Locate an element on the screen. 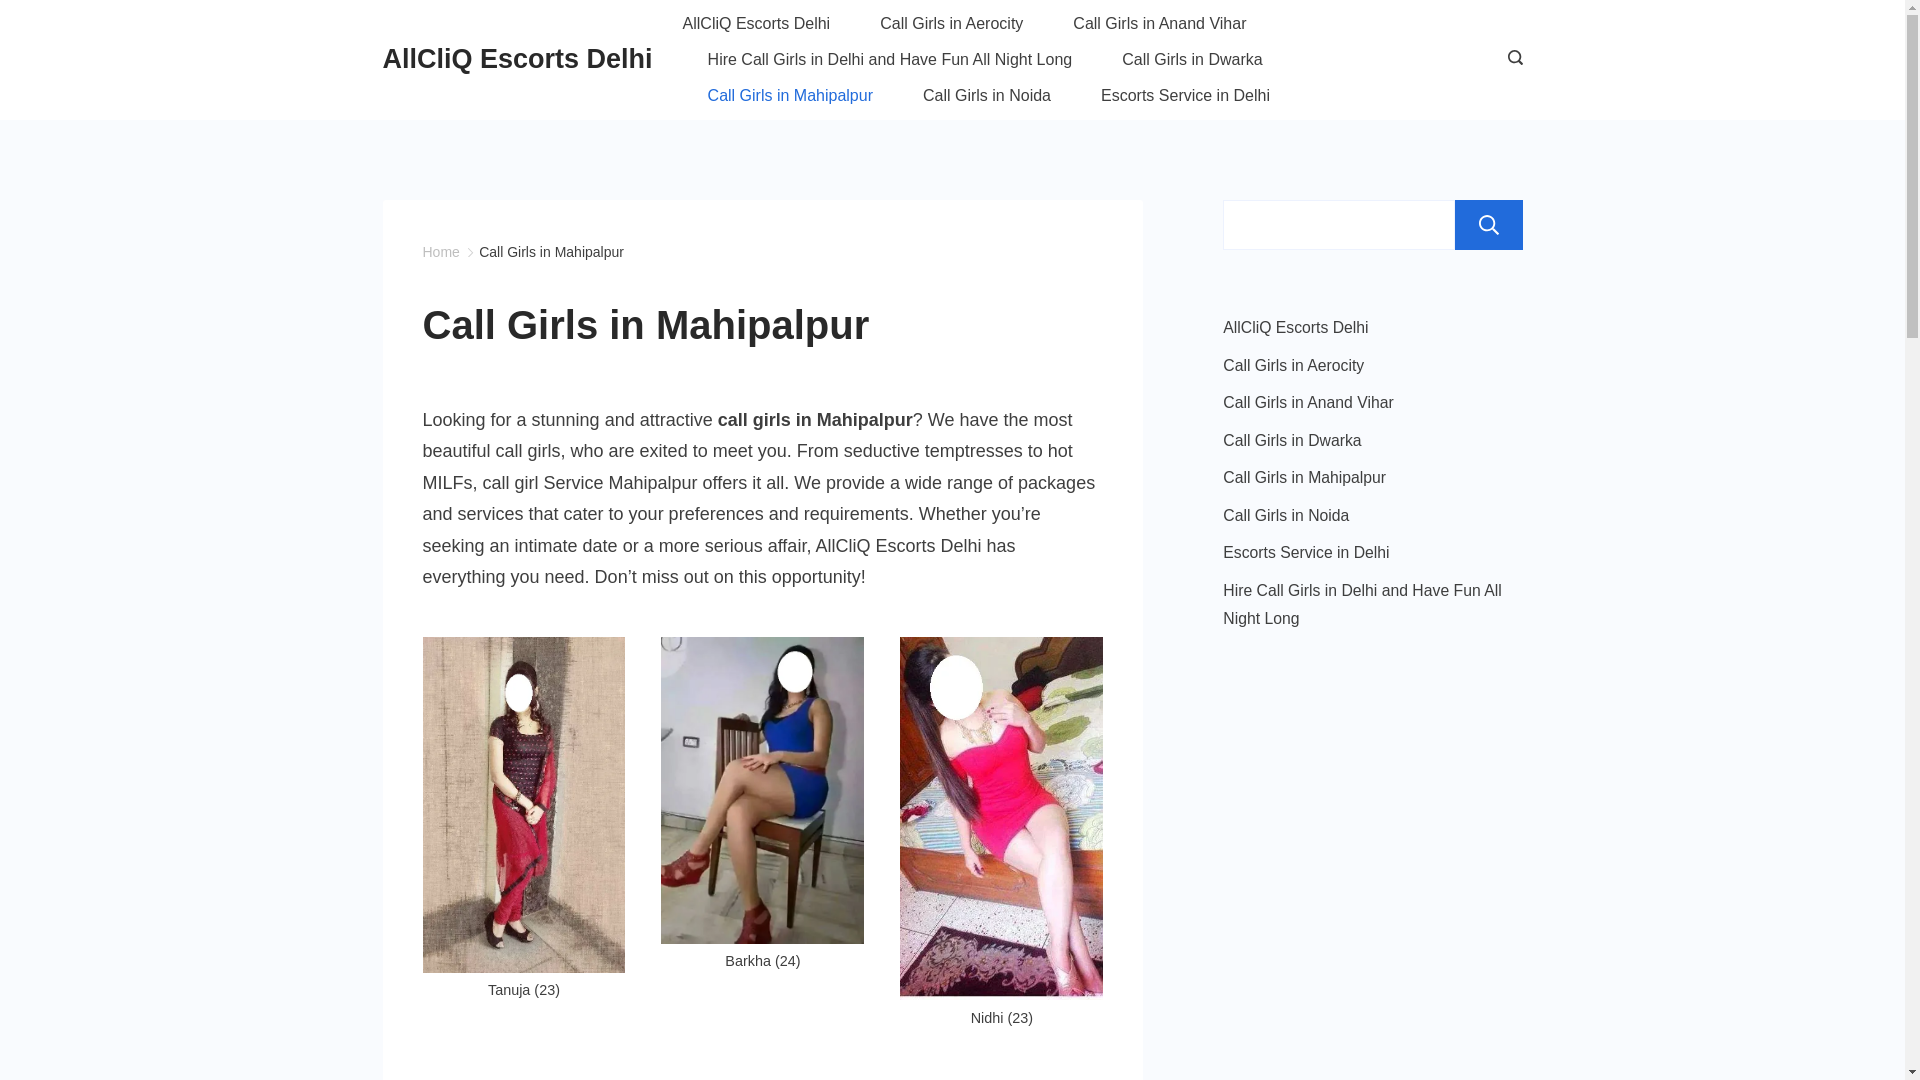 The image size is (1920, 1080). Call Girls in Aerocity is located at coordinates (952, 24).